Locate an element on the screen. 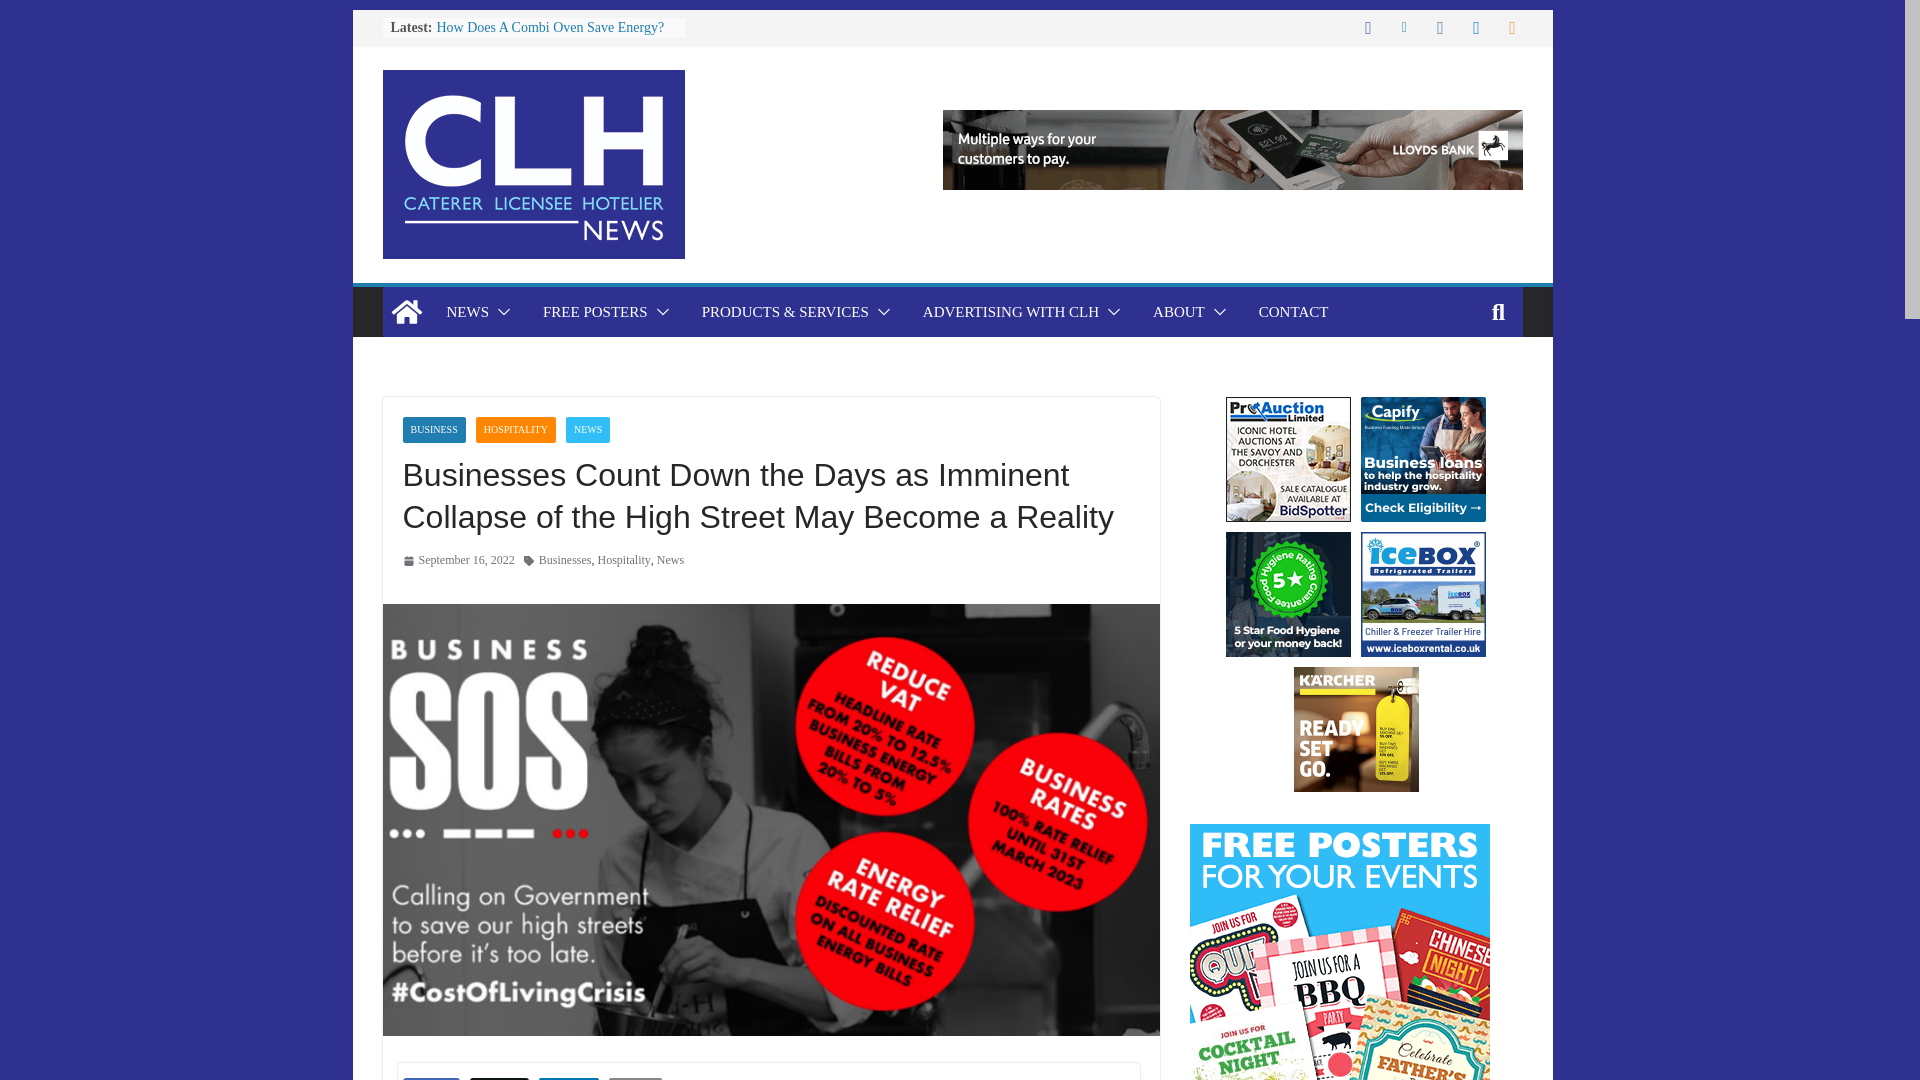 The height and width of the screenshot is (1080, 1920). NEWS is located at coordinates (467, 312).